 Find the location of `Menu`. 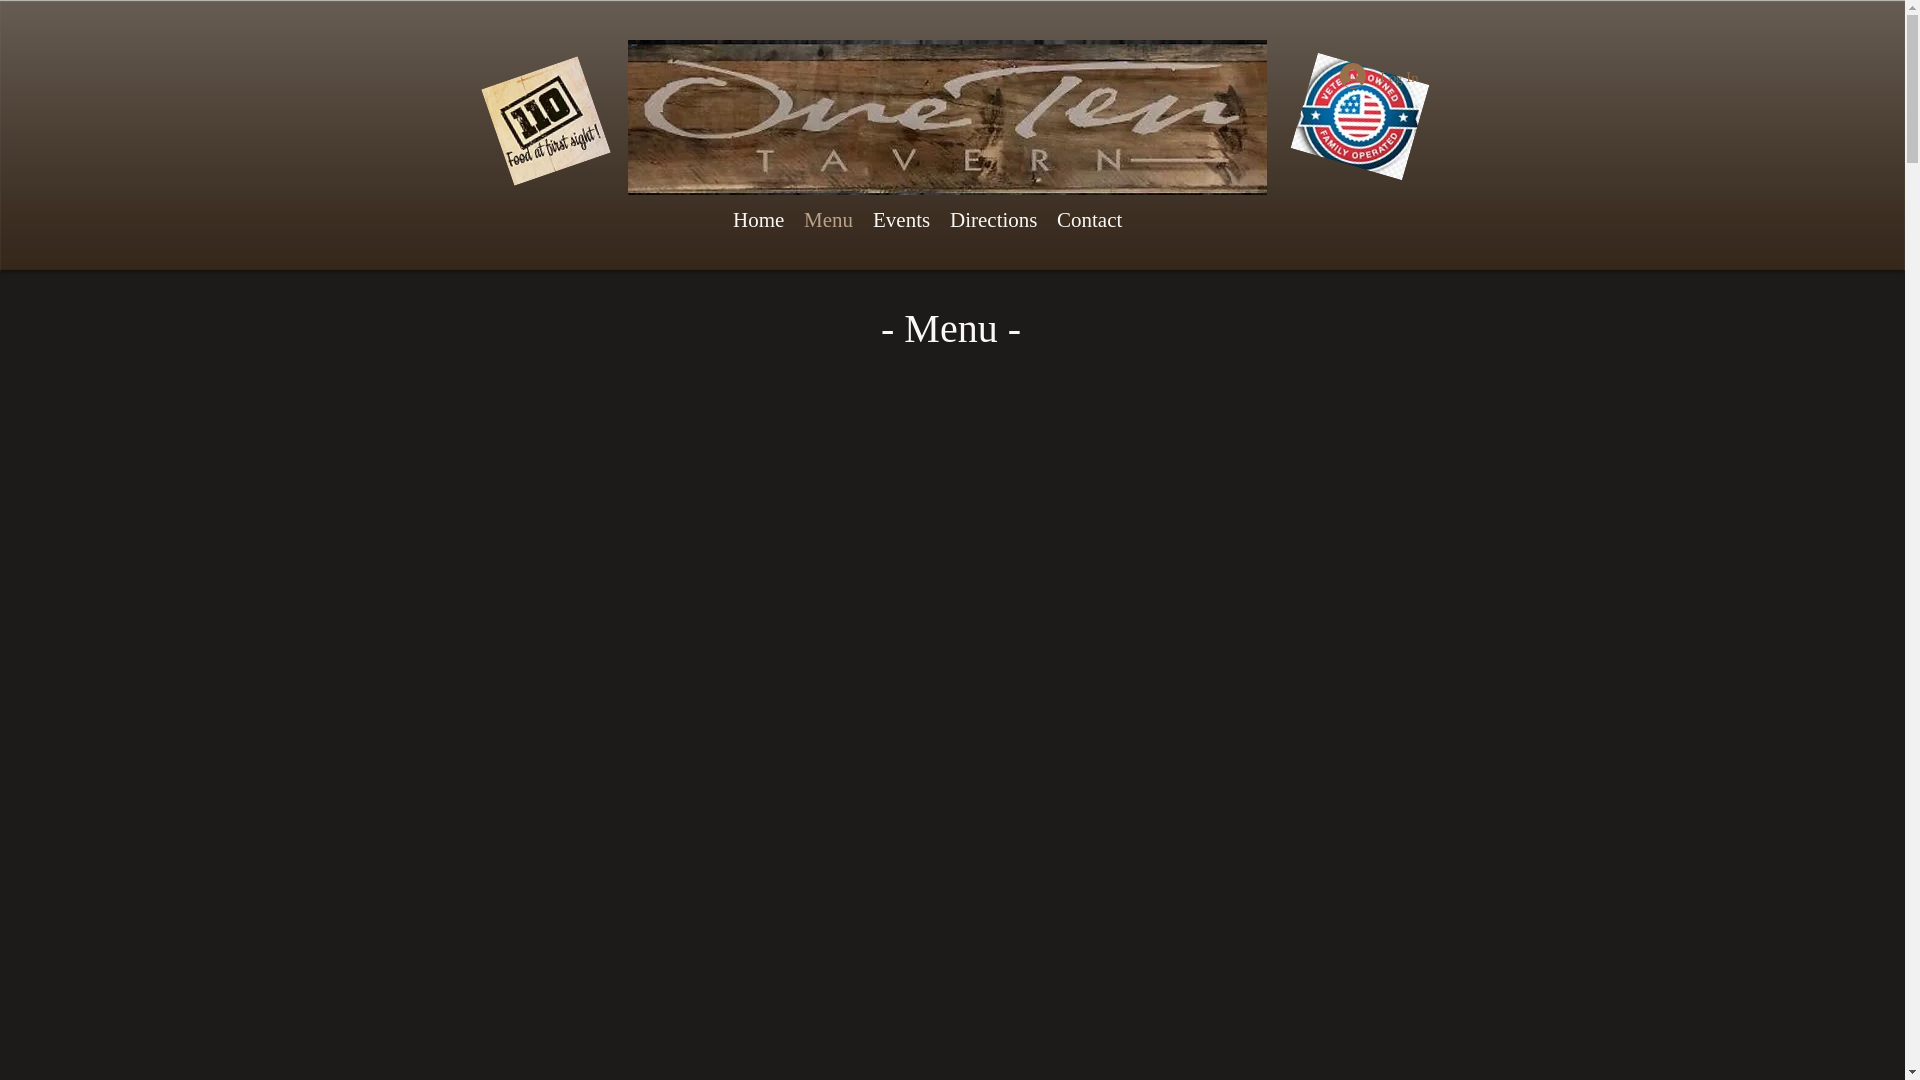

Menu is located at coordinates (828, 220).